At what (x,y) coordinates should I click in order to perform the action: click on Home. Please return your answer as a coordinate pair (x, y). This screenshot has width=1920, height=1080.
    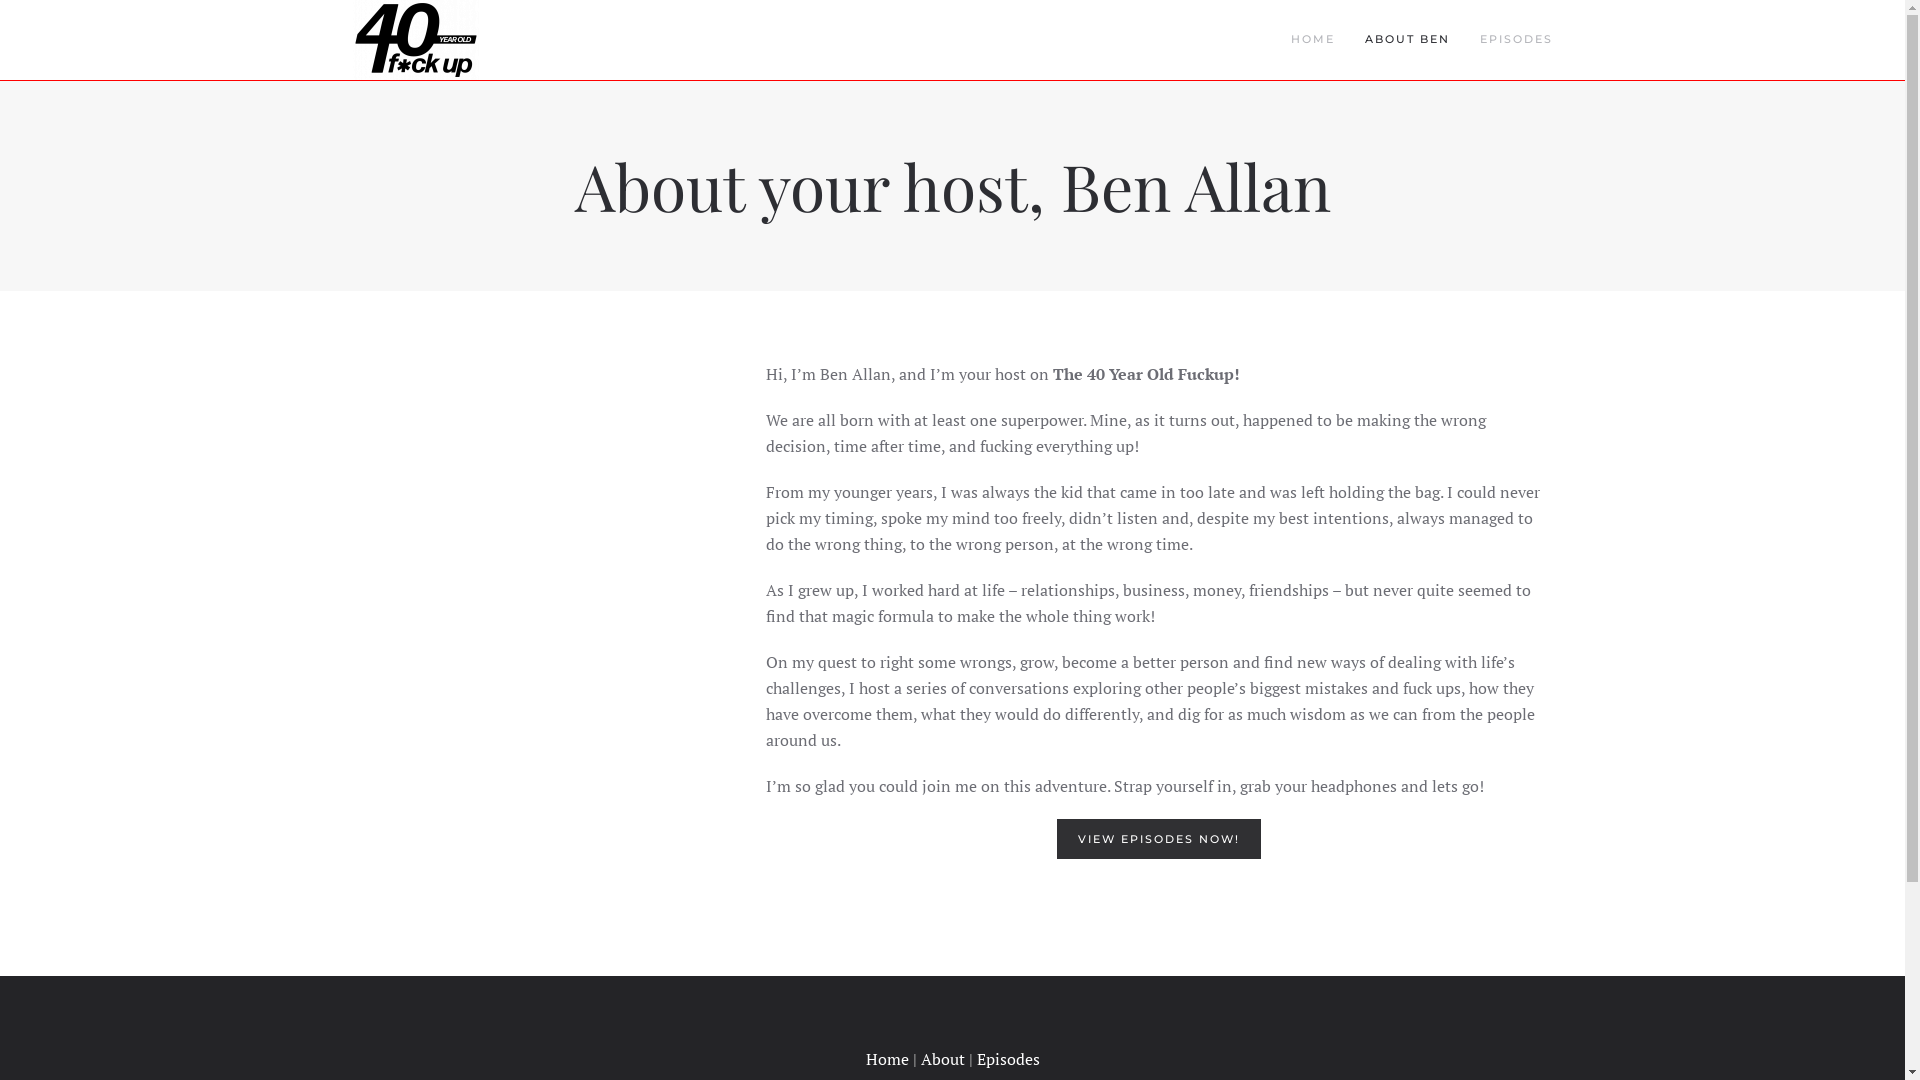
    Looking at the image, I should click on (888, 1059).